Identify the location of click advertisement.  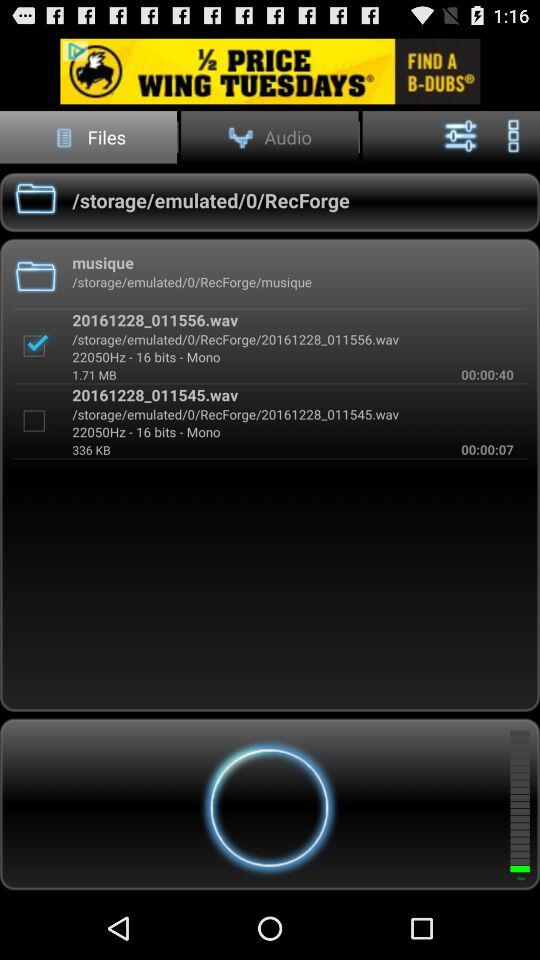
(270, 70).